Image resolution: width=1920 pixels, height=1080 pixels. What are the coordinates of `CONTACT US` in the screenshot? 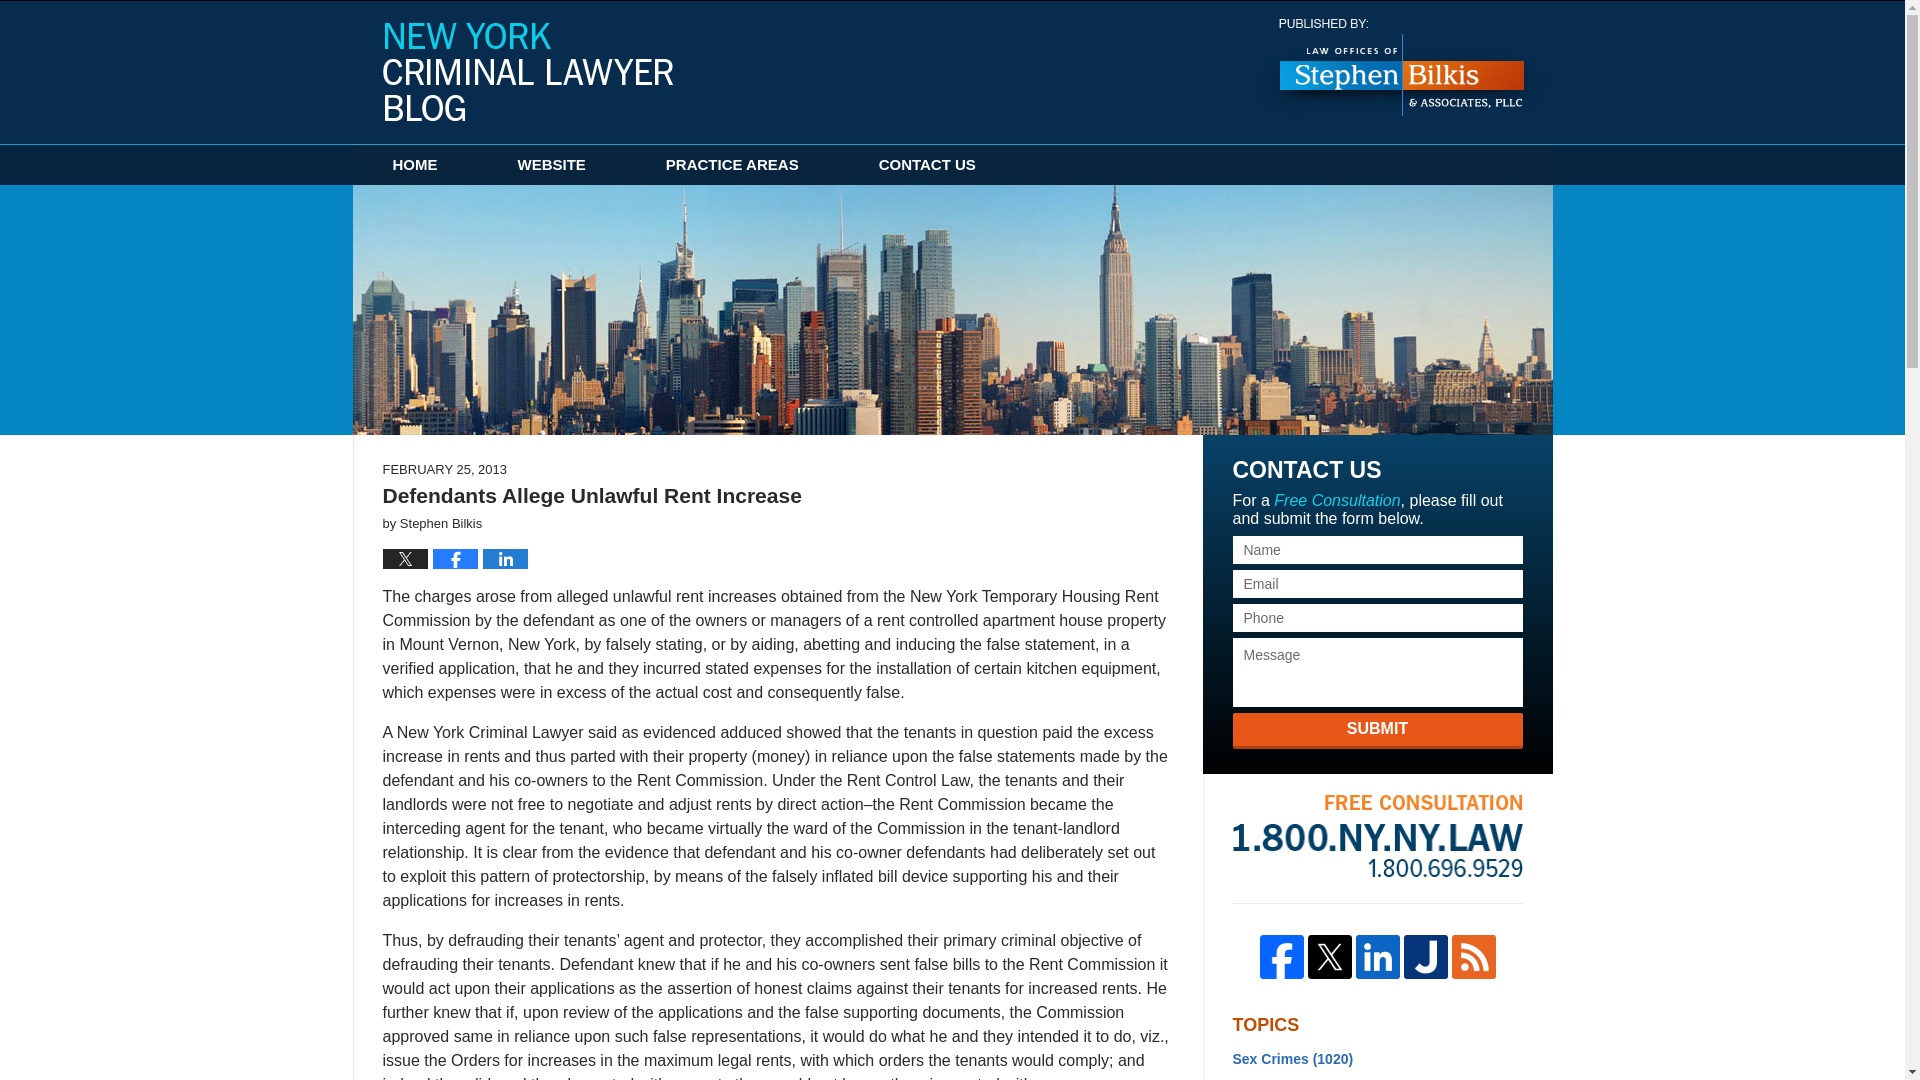 It's located at (927, 164).